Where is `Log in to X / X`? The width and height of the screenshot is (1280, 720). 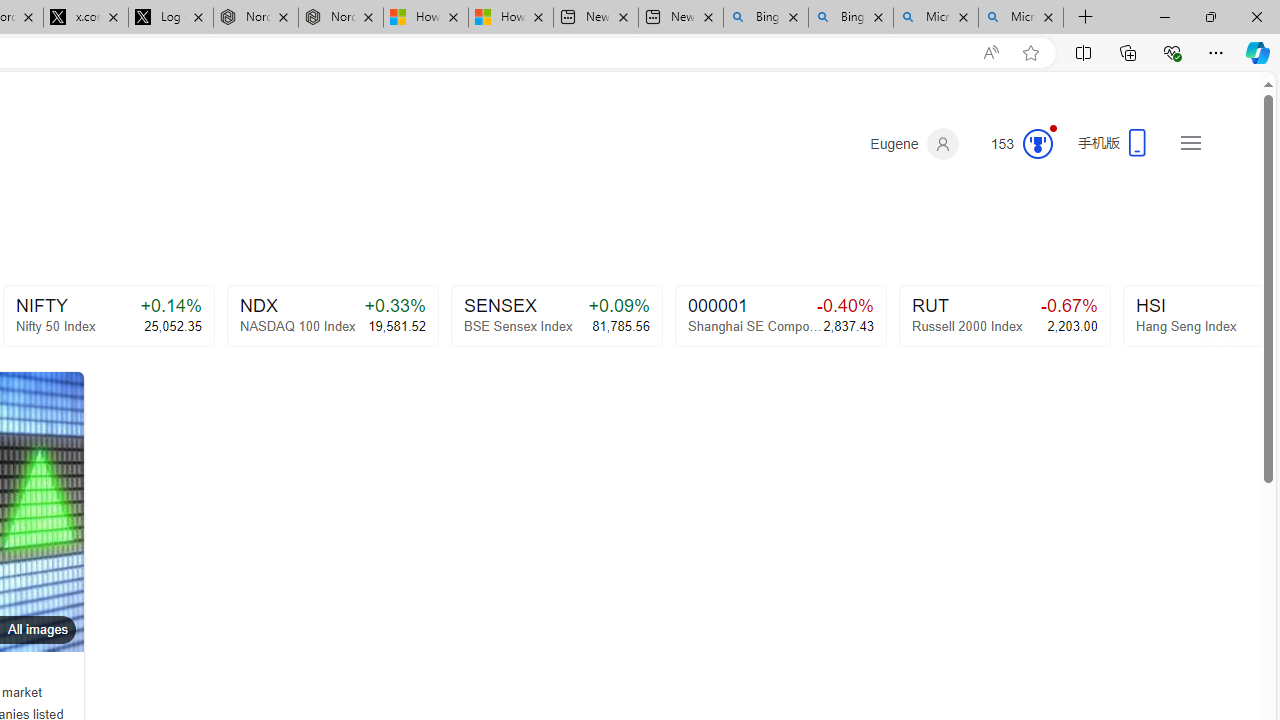
Log in to X / X is located at coordinates (170, 18).